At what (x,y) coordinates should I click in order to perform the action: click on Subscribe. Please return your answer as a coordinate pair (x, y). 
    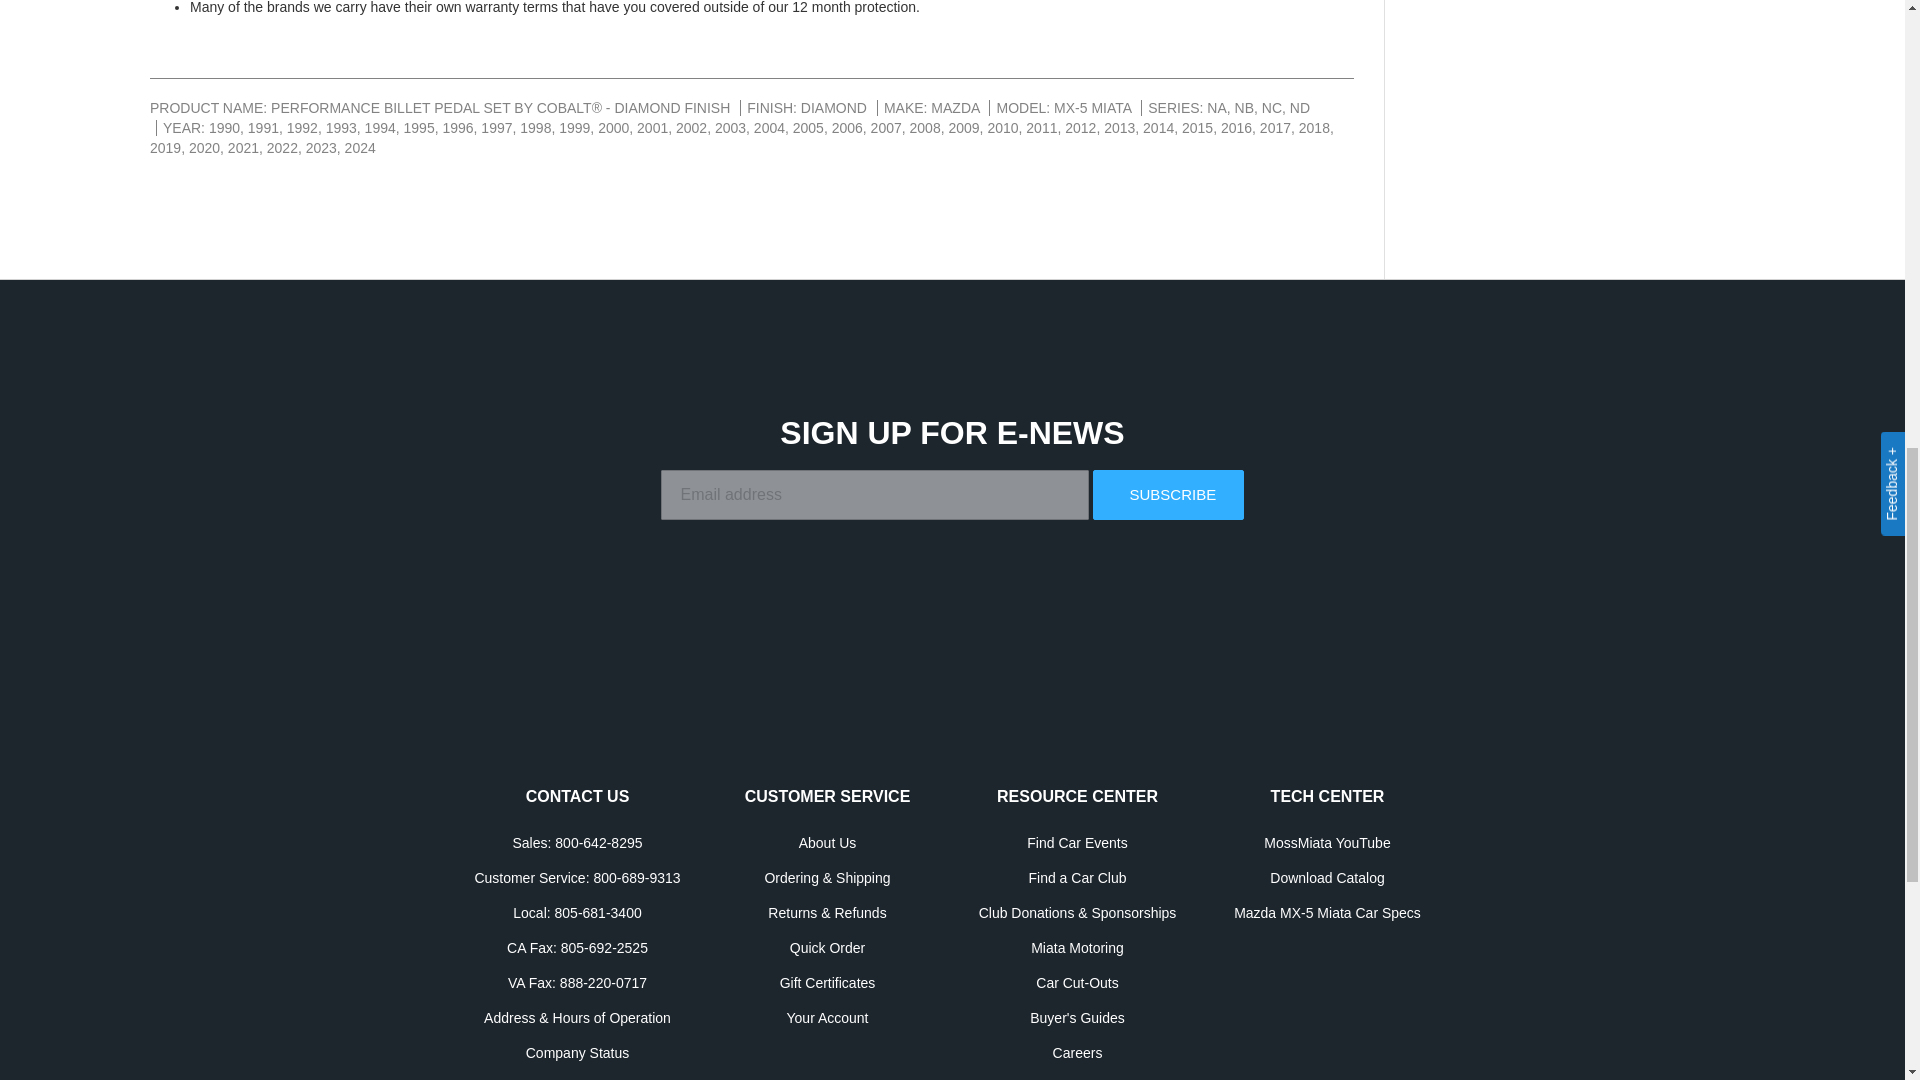
    Looking at the image, I should click on (1167, 494).